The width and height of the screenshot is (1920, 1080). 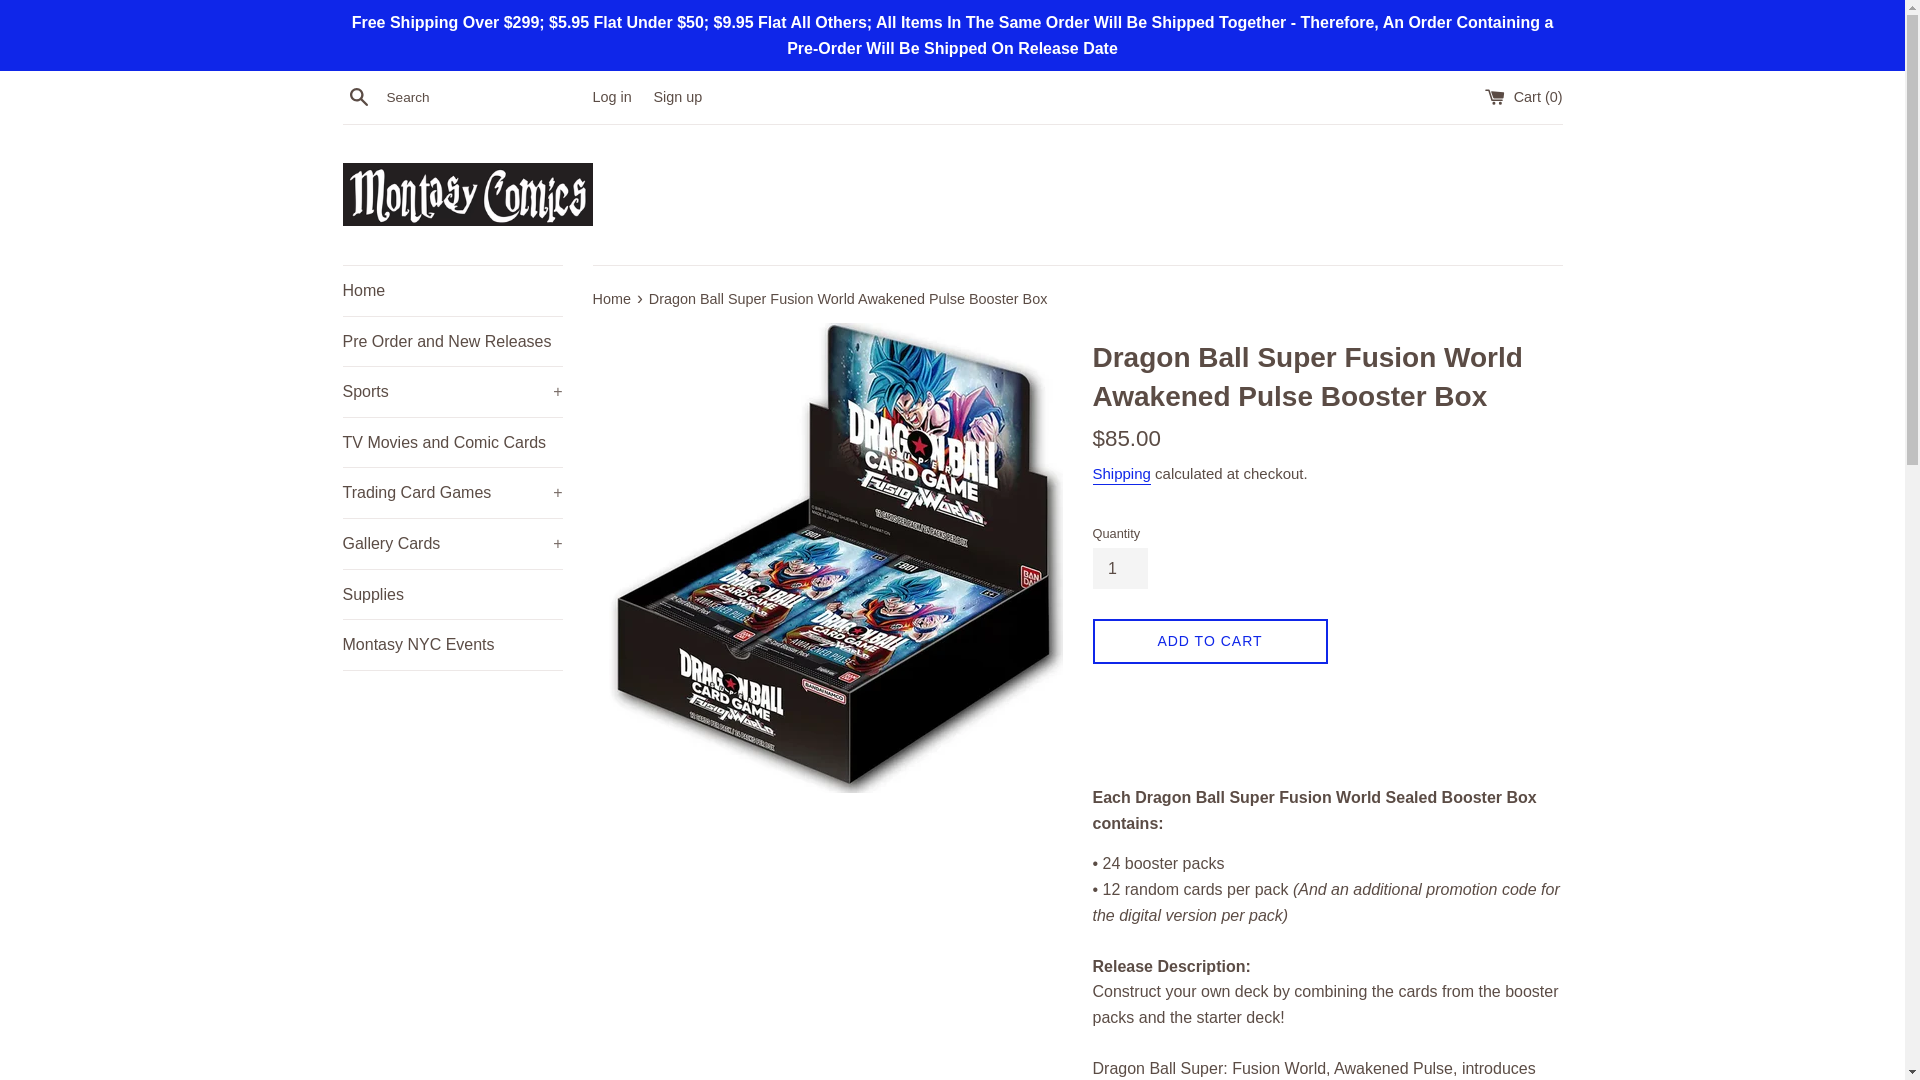 What do you see at coordinates (611, 96) in the screenshot?
I see `Log in` at bounding box center [611, 96].